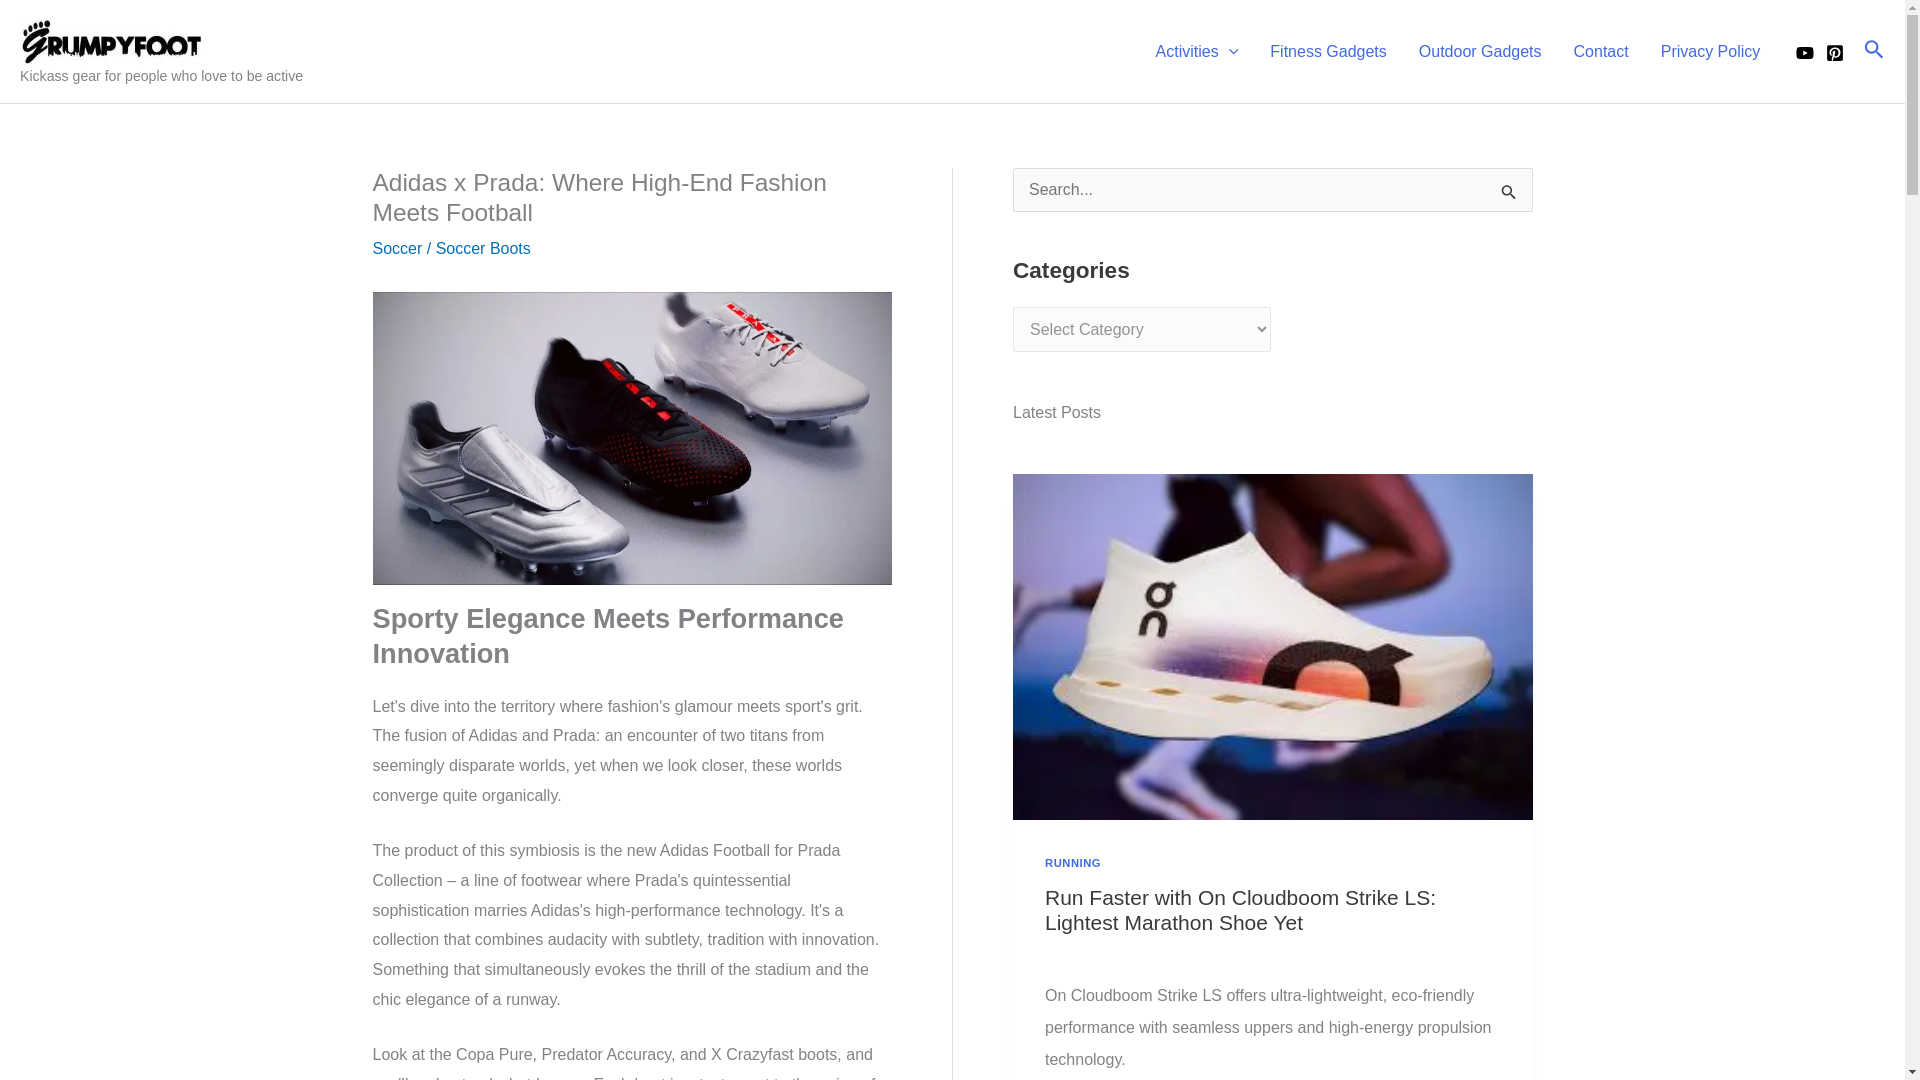 The height and width of the screenshot is (1080, 1920). What do you see at coordinates (1198, 52) in the screenshot?
I see `Activities` at bounding box center [1198, 52].